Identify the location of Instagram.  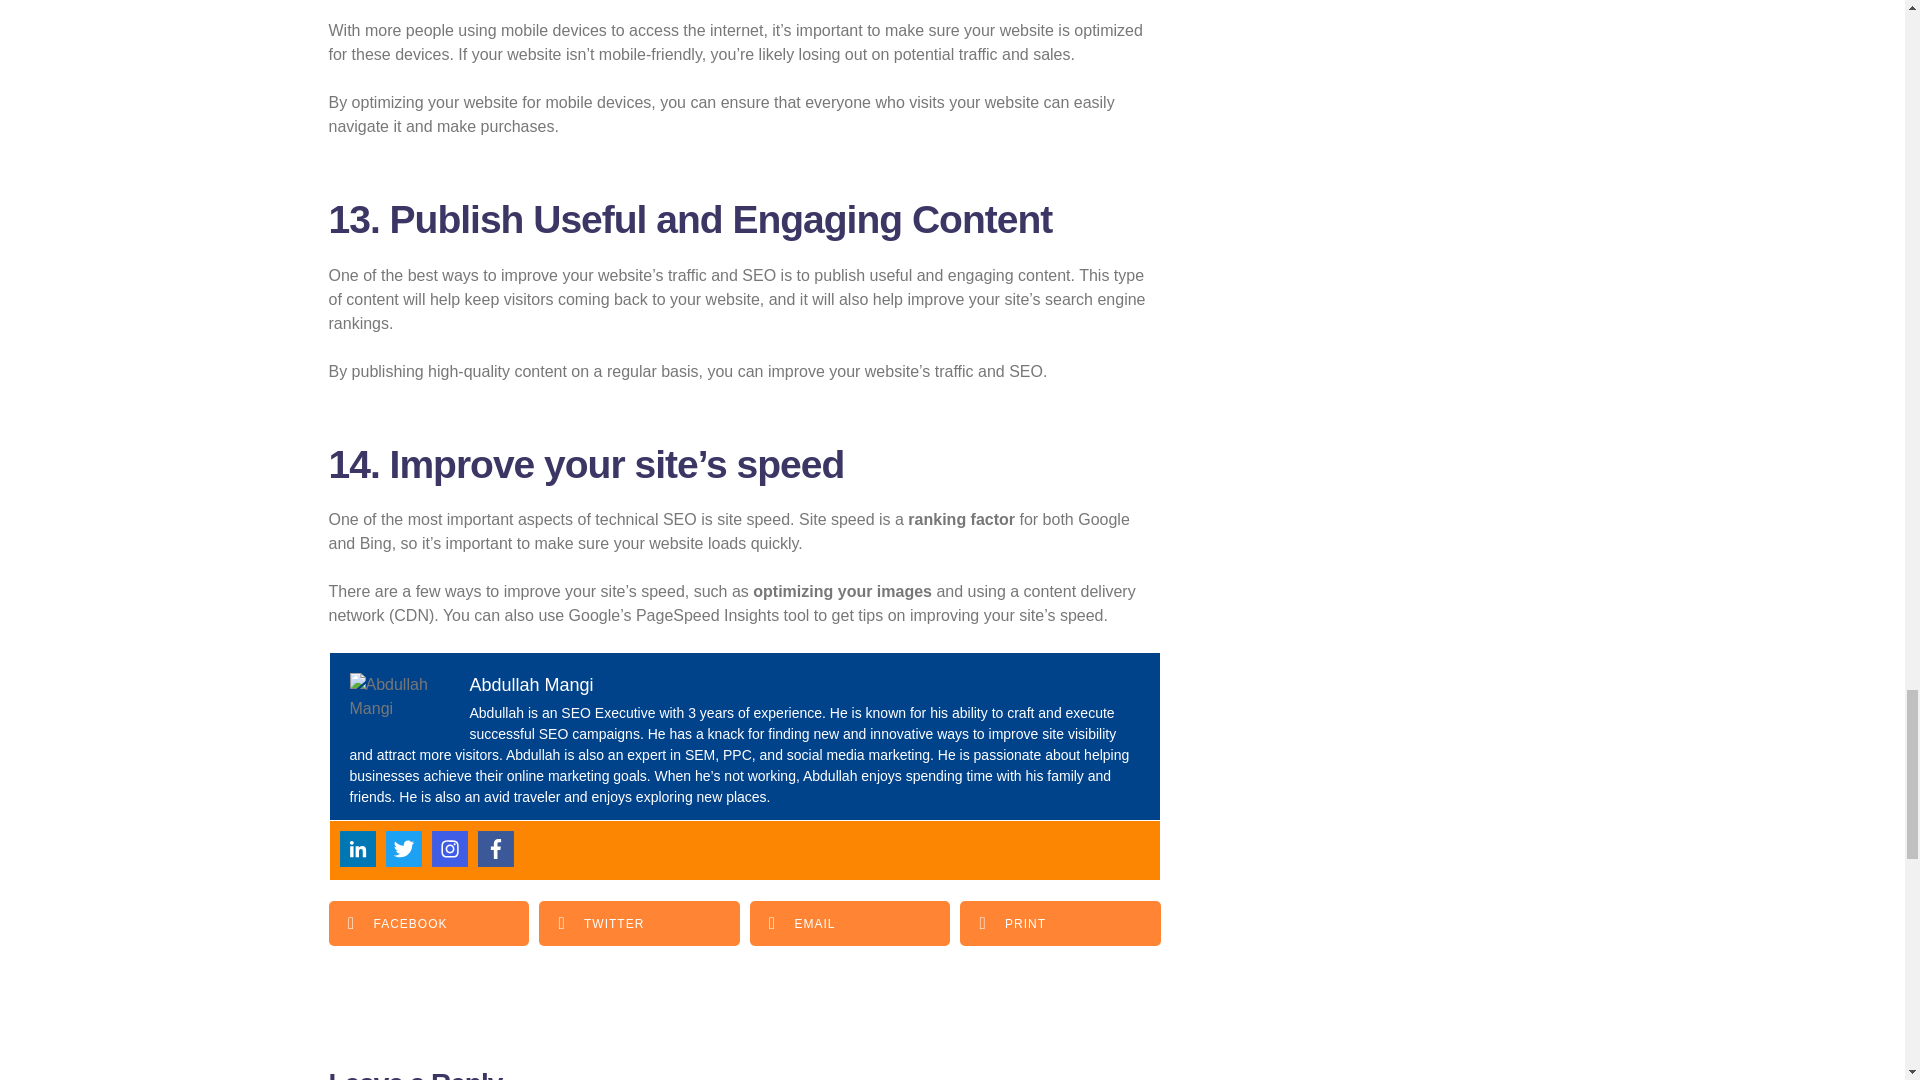
(450, 848).